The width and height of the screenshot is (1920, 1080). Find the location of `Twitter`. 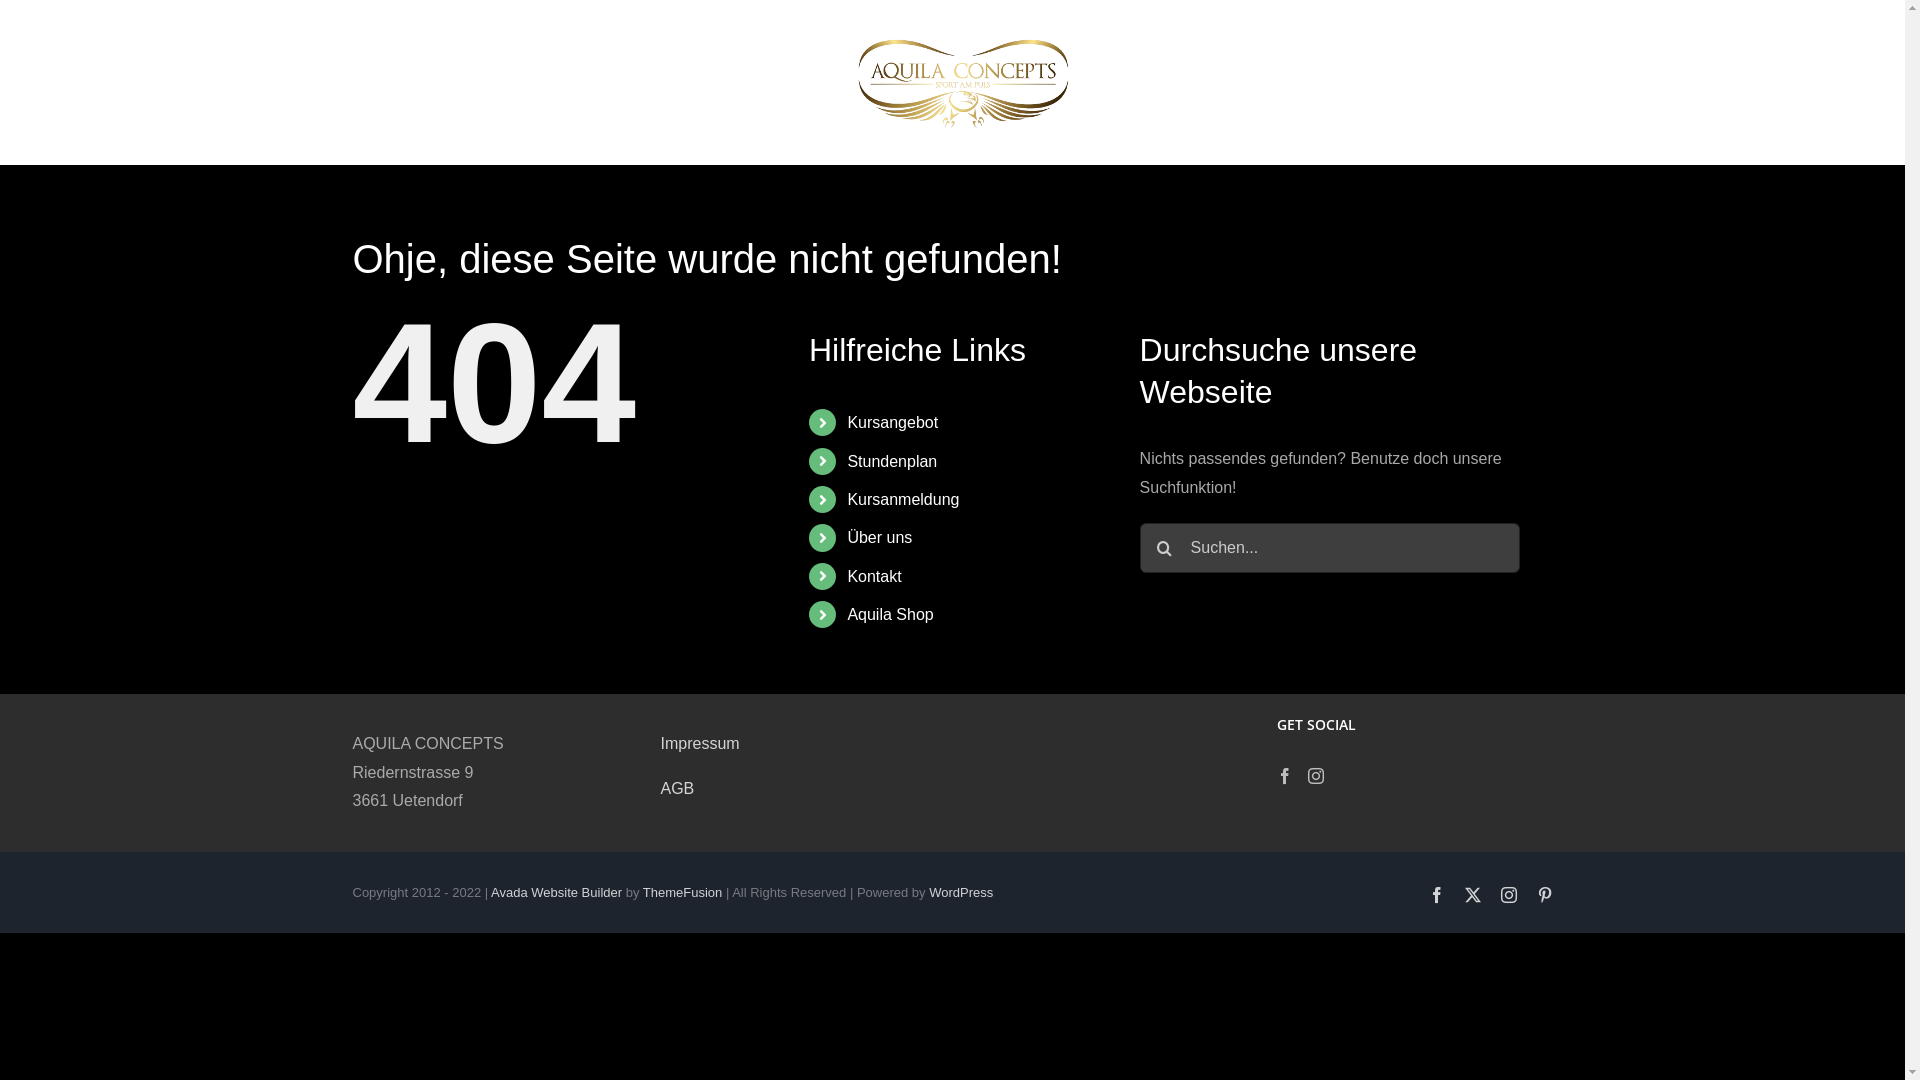

Twitter is located at coordinates (1472, 895).